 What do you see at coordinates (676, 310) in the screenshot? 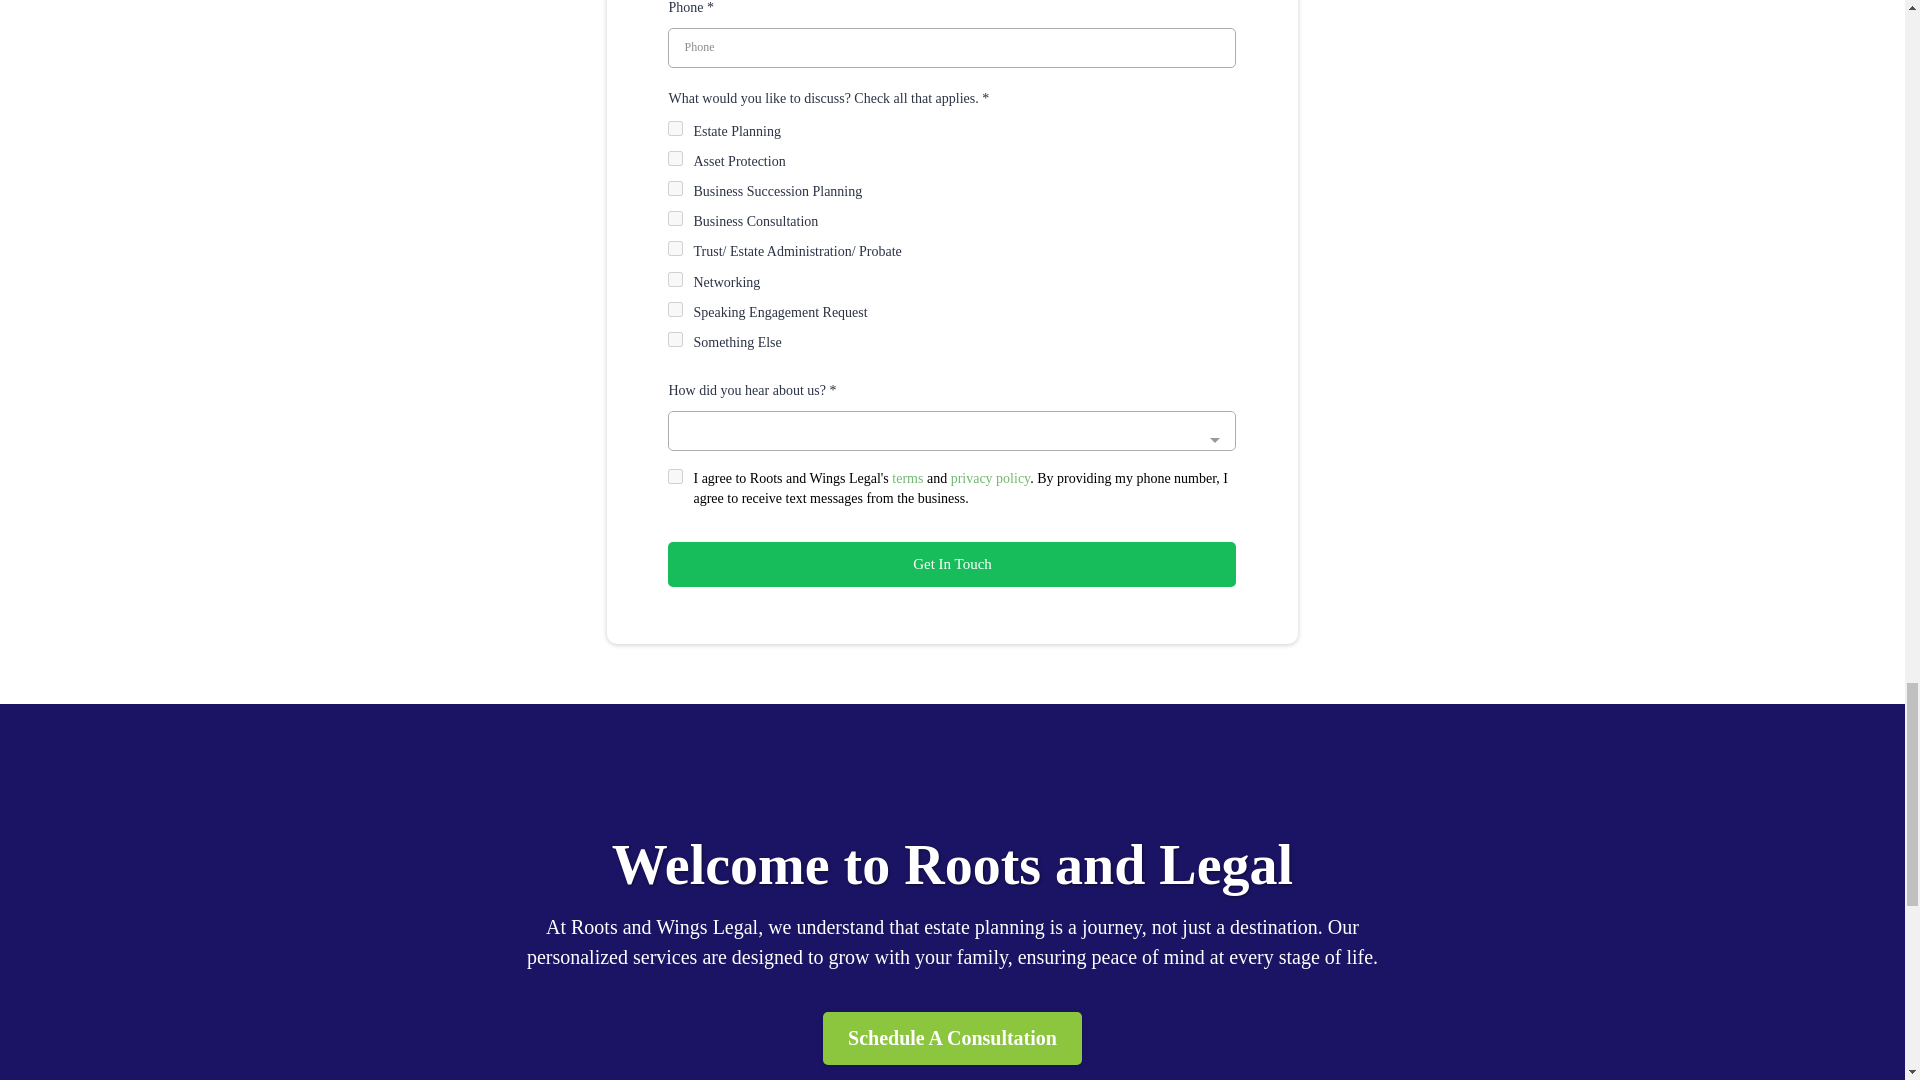
I see `Speaking Engagement Request` at bounding box center [676, 310].